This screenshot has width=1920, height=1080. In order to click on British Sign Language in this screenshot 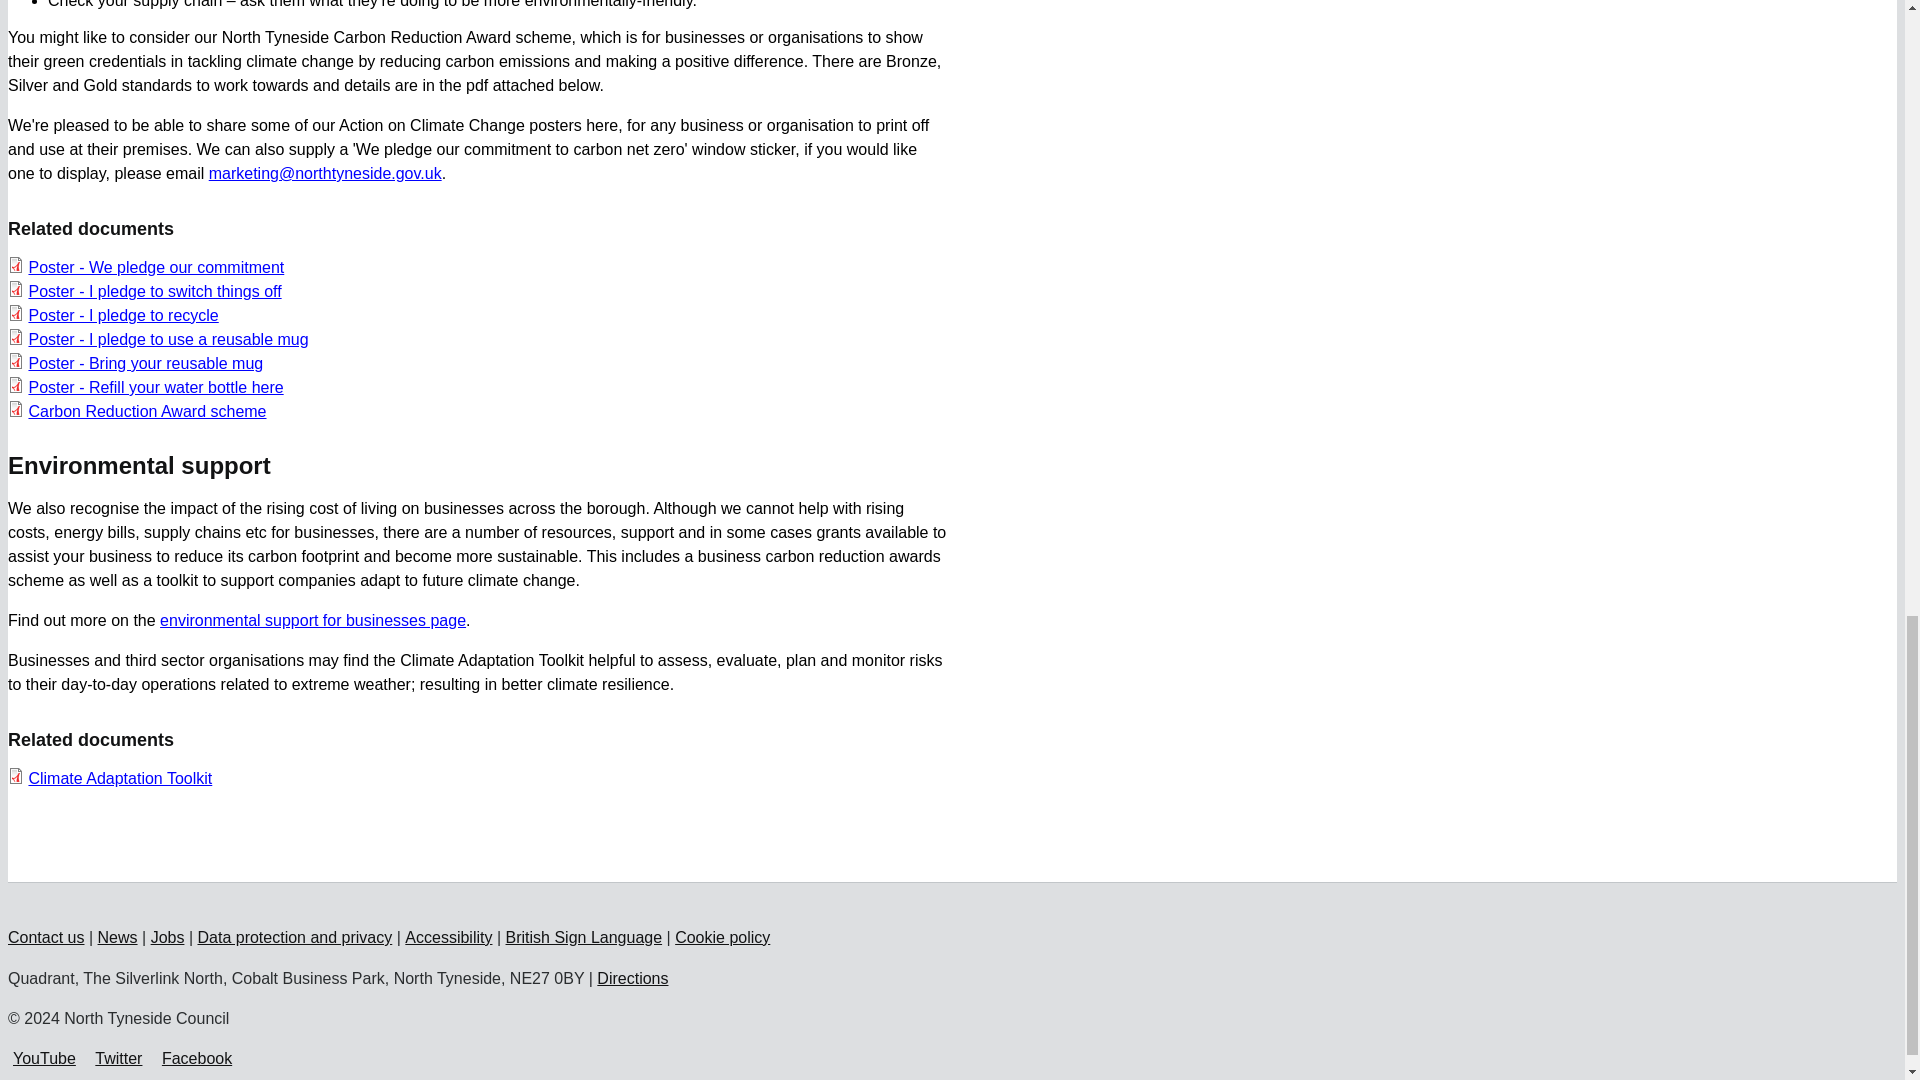, I will do `click(584, 937)`.